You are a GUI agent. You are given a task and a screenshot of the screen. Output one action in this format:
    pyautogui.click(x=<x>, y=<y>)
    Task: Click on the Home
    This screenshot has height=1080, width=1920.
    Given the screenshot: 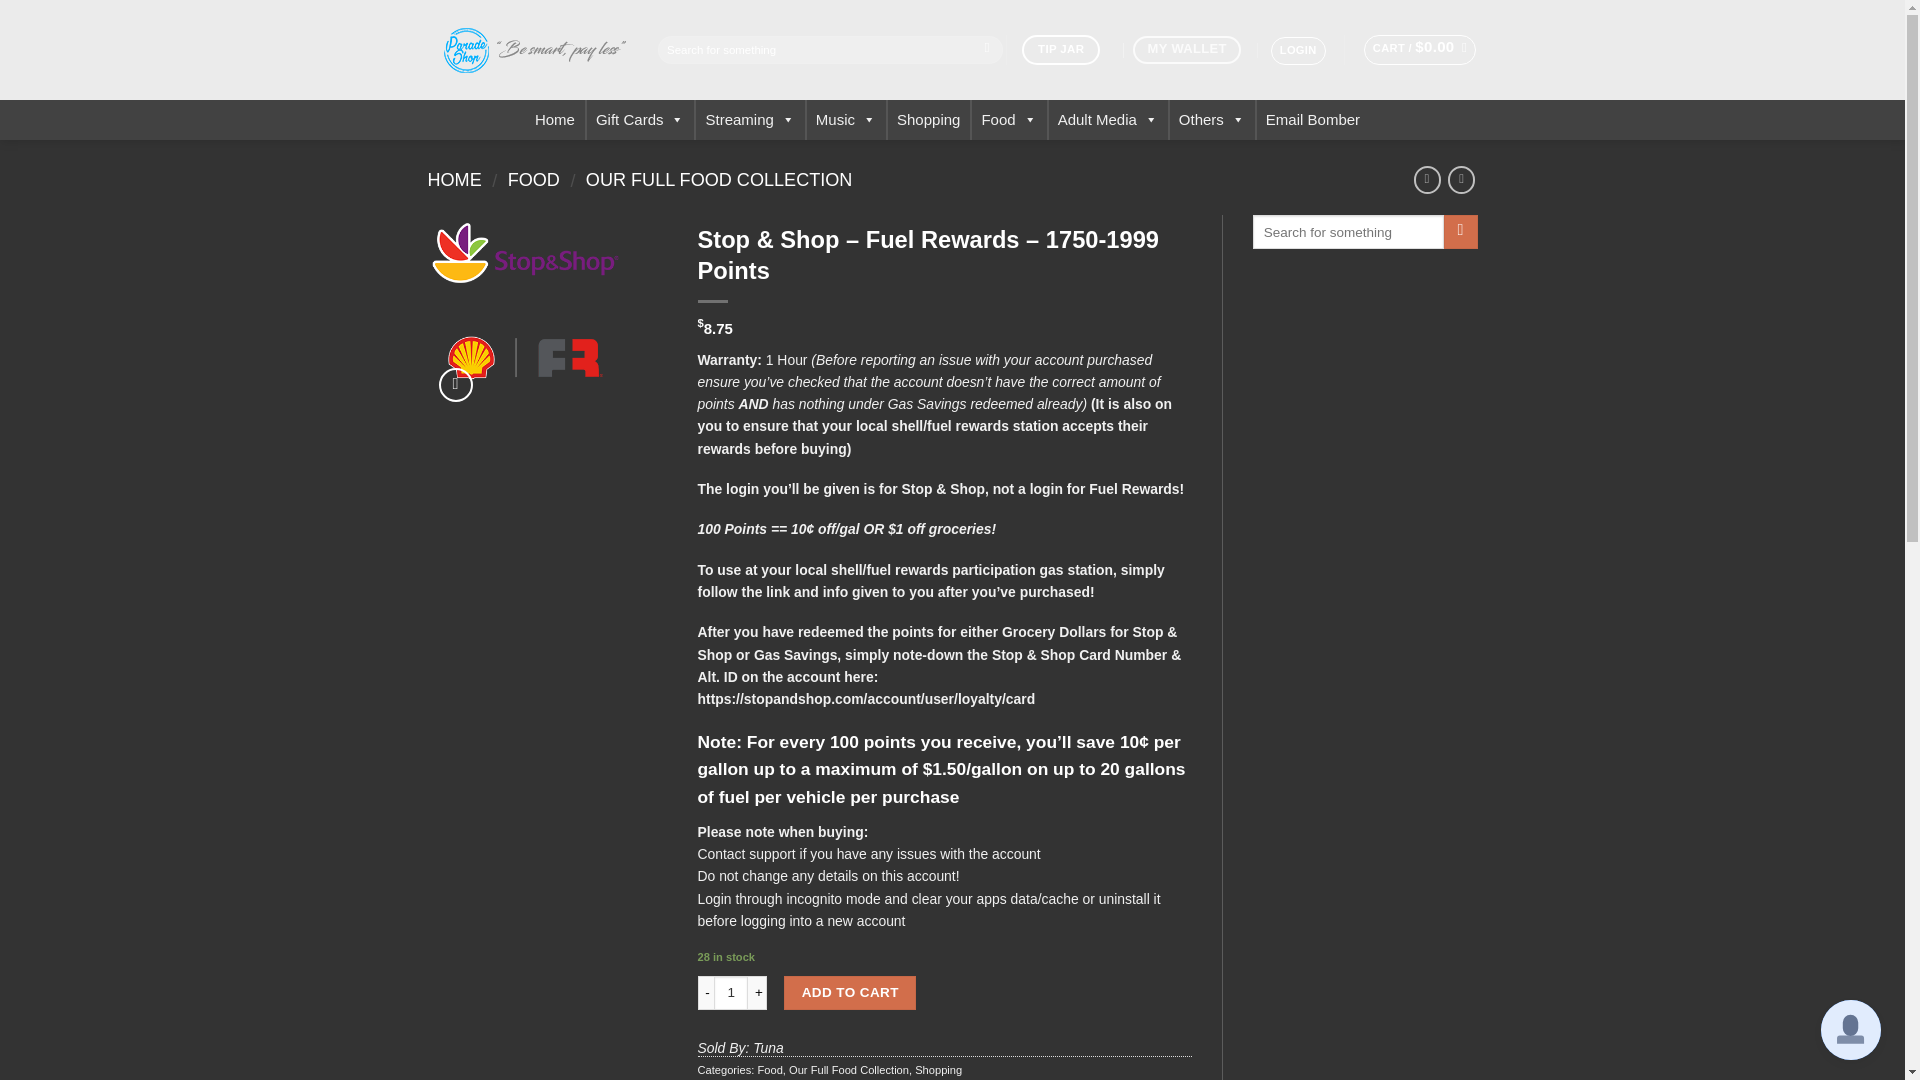 What is the action you would take?
    pyautogui.click(x=554, y=120)
    